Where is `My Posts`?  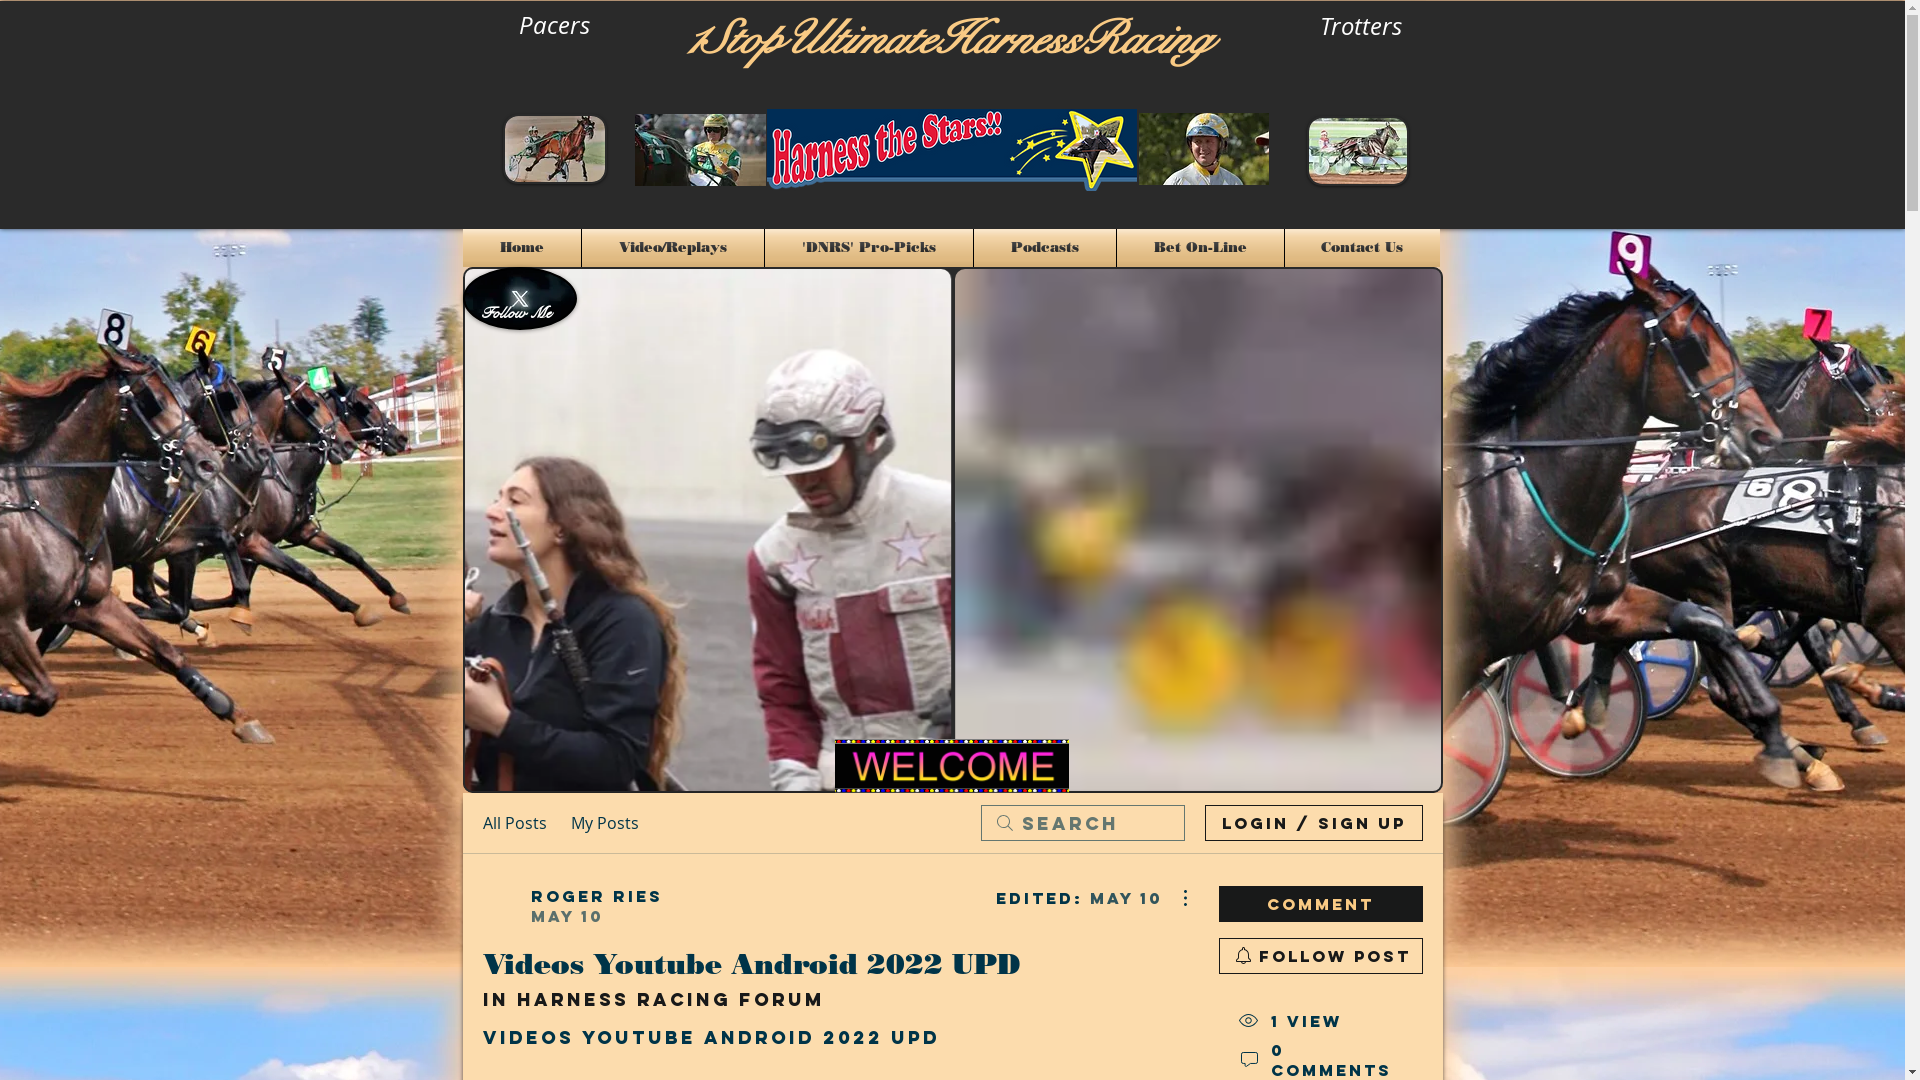 My Posts is located at coordinates (604, 823).